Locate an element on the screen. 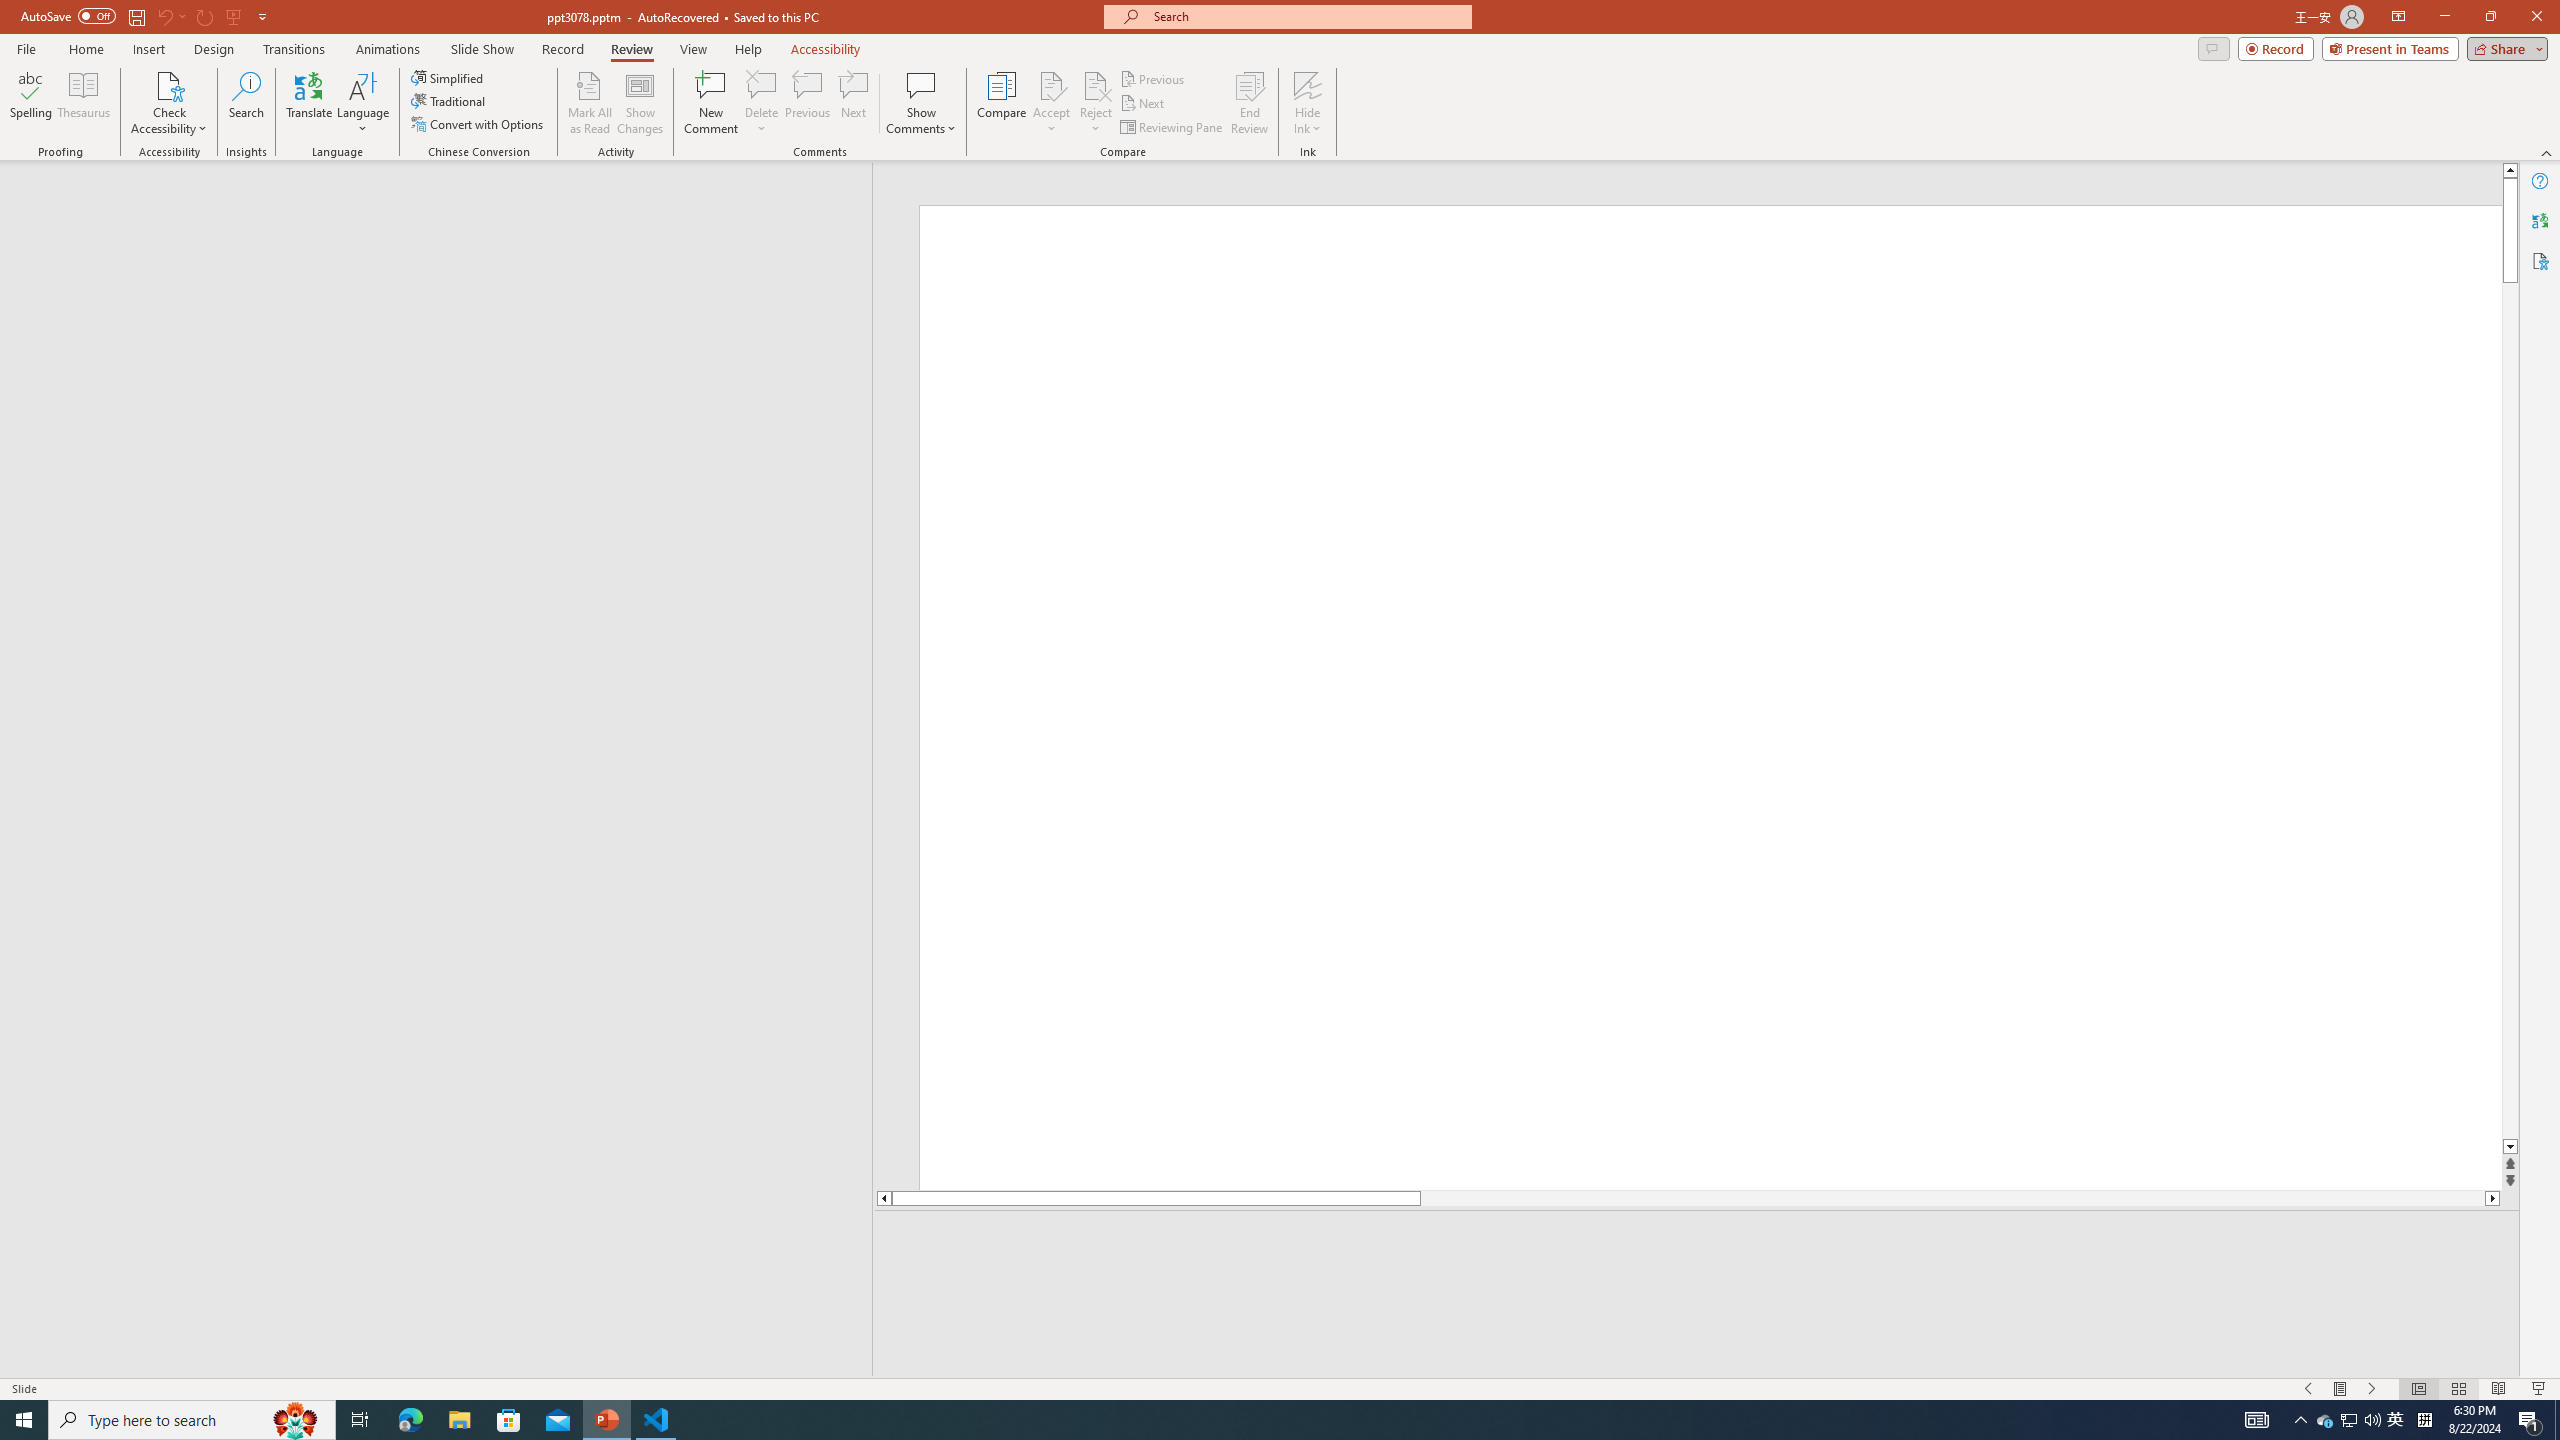  Accept Change is located at coordinates (1052, 85).